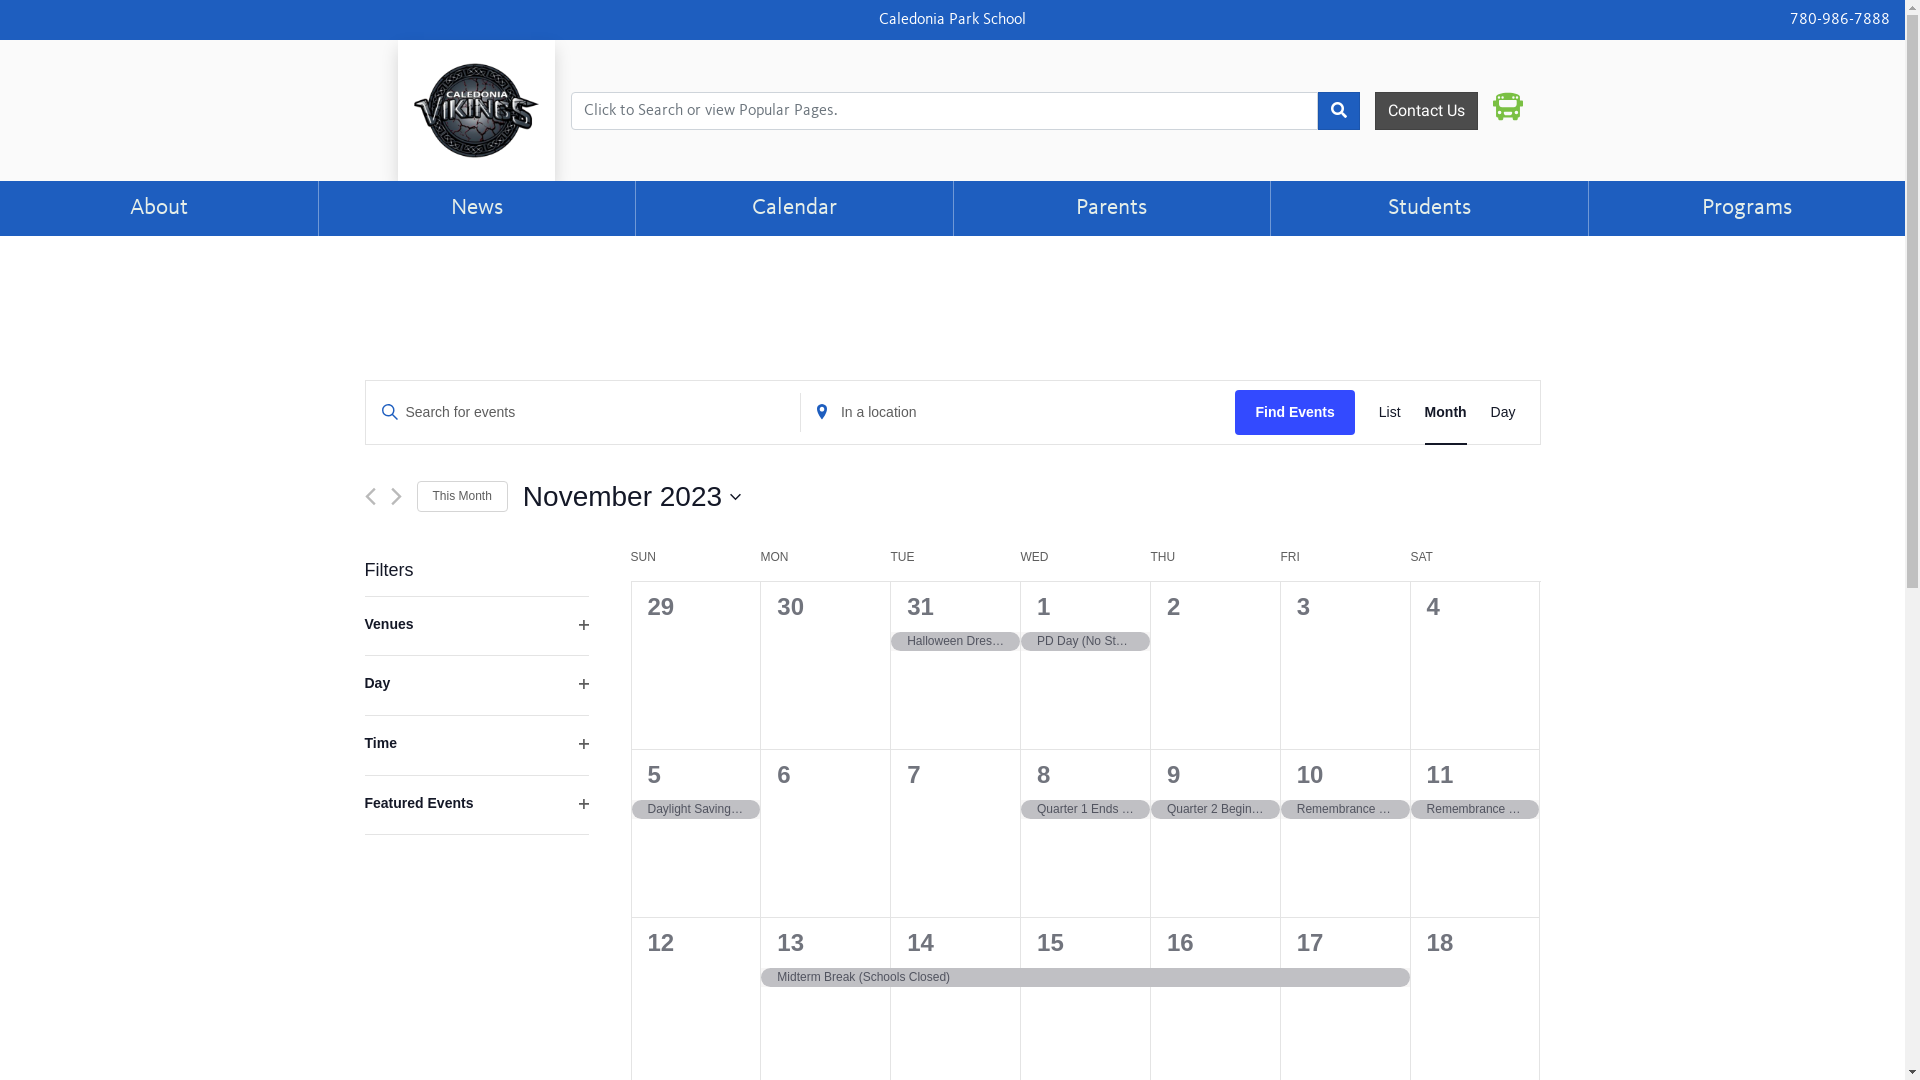 Image resolution: width=1920 pixels, height=1080 pixels. What do you see at coordinates (1440, 774) in the screenshot?
I see `11` at bounding box center [1440, 774].